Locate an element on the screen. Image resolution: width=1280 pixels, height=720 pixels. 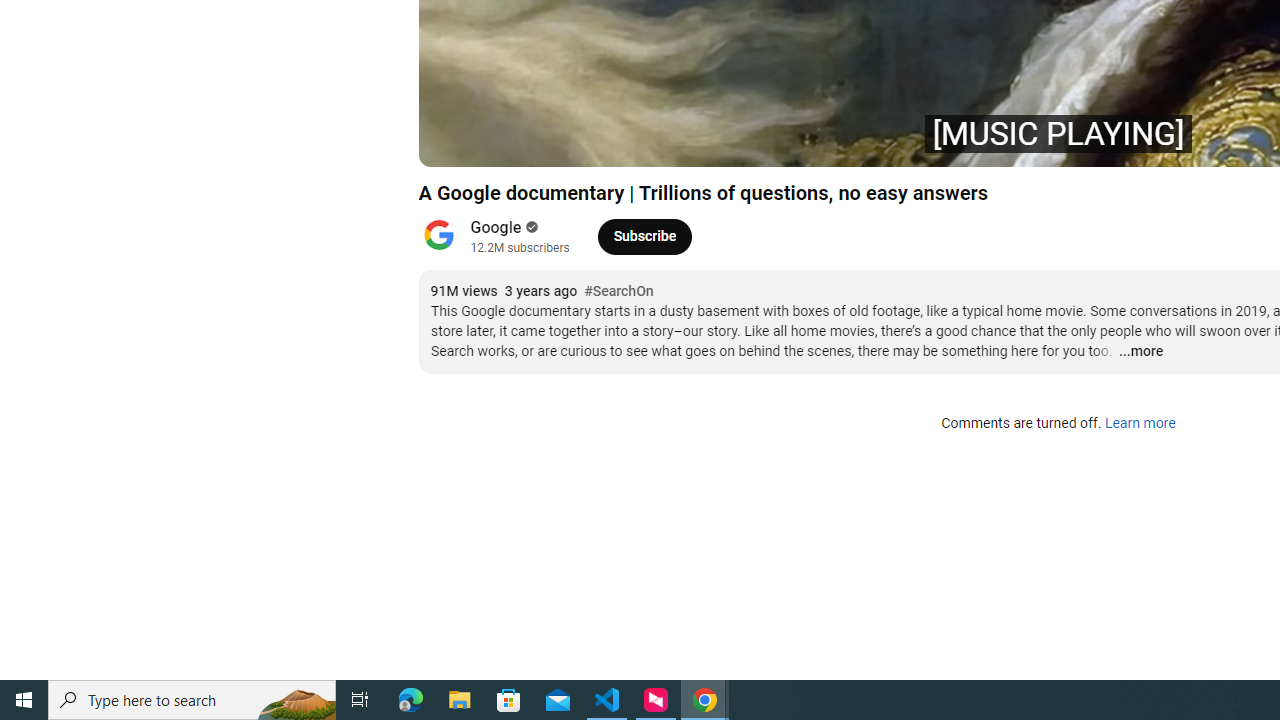
...more is located at coordinates (1140, 352).